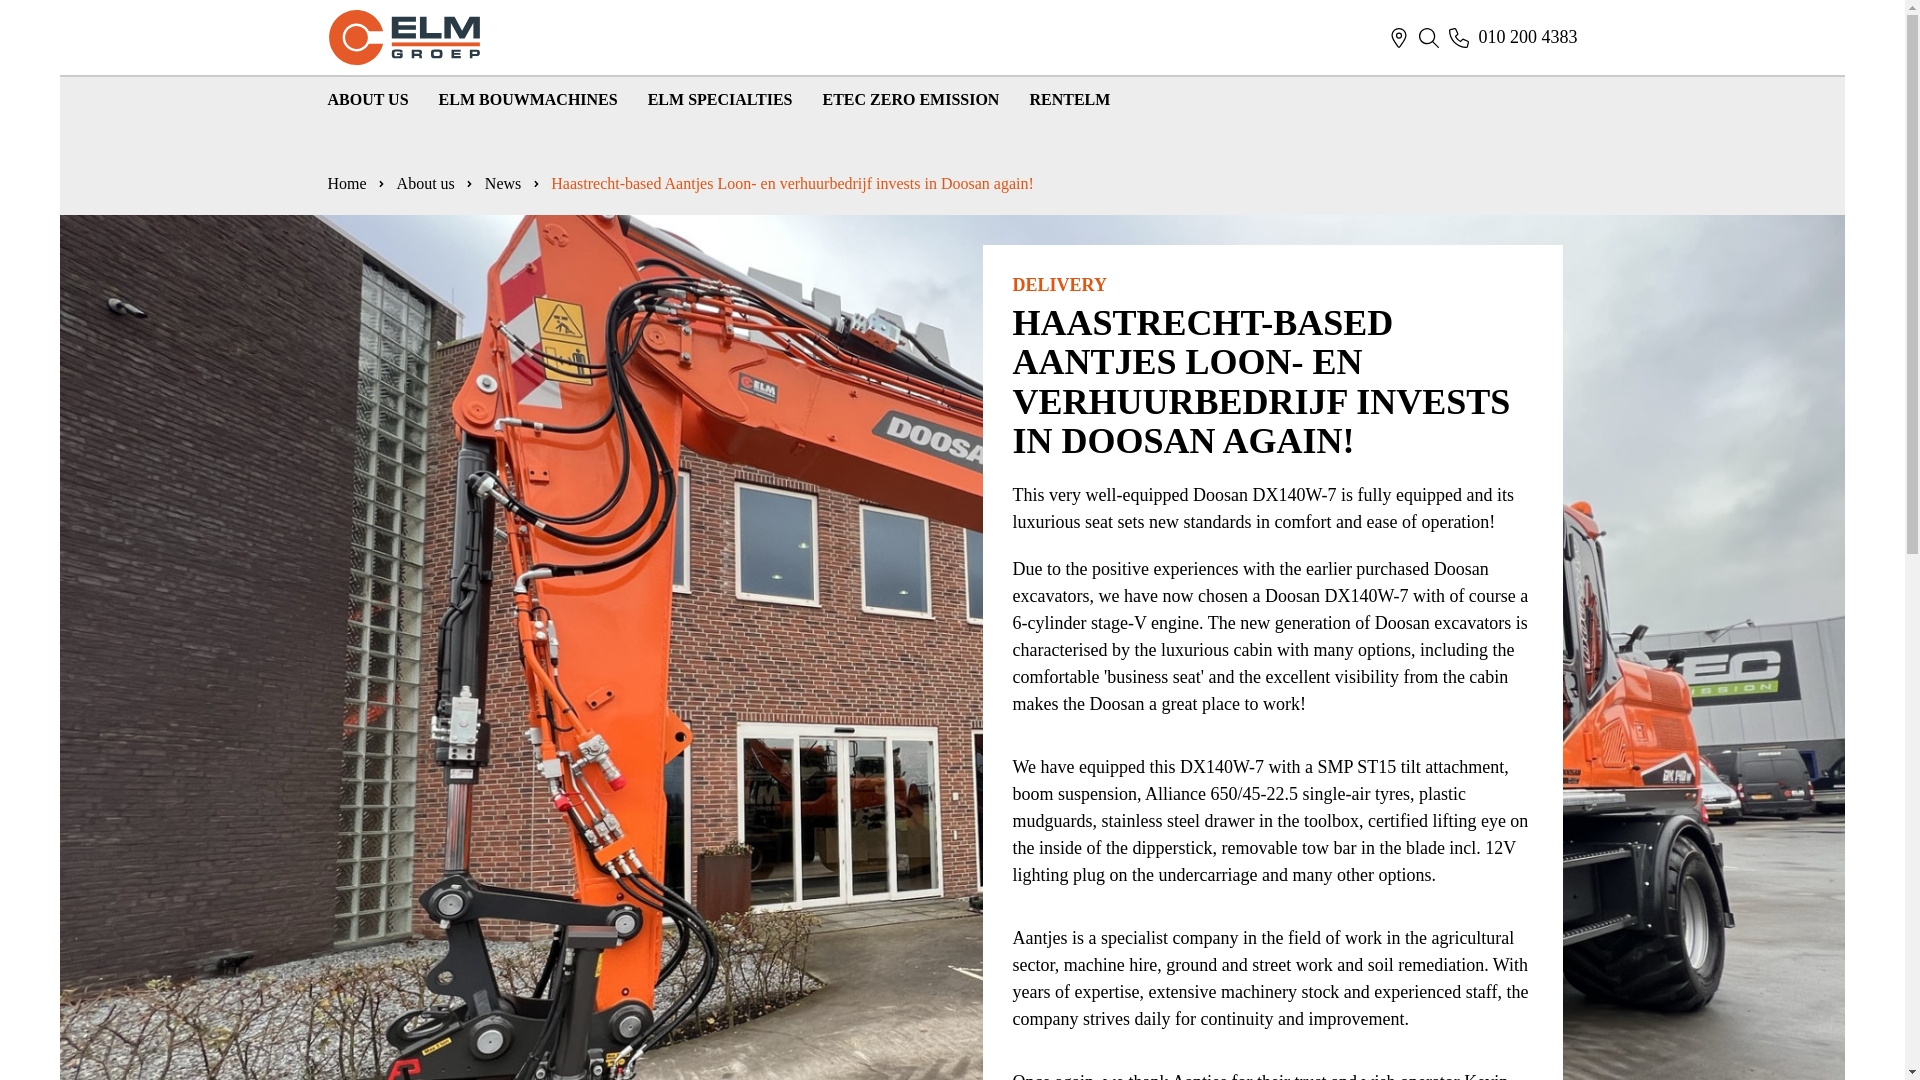 This screenshot has width=1920, height=1080. What do you see at coordinates (528, 100) in the screenshot?
I see `ELM BOUWMACHINES` at bounding box center [528, 100].